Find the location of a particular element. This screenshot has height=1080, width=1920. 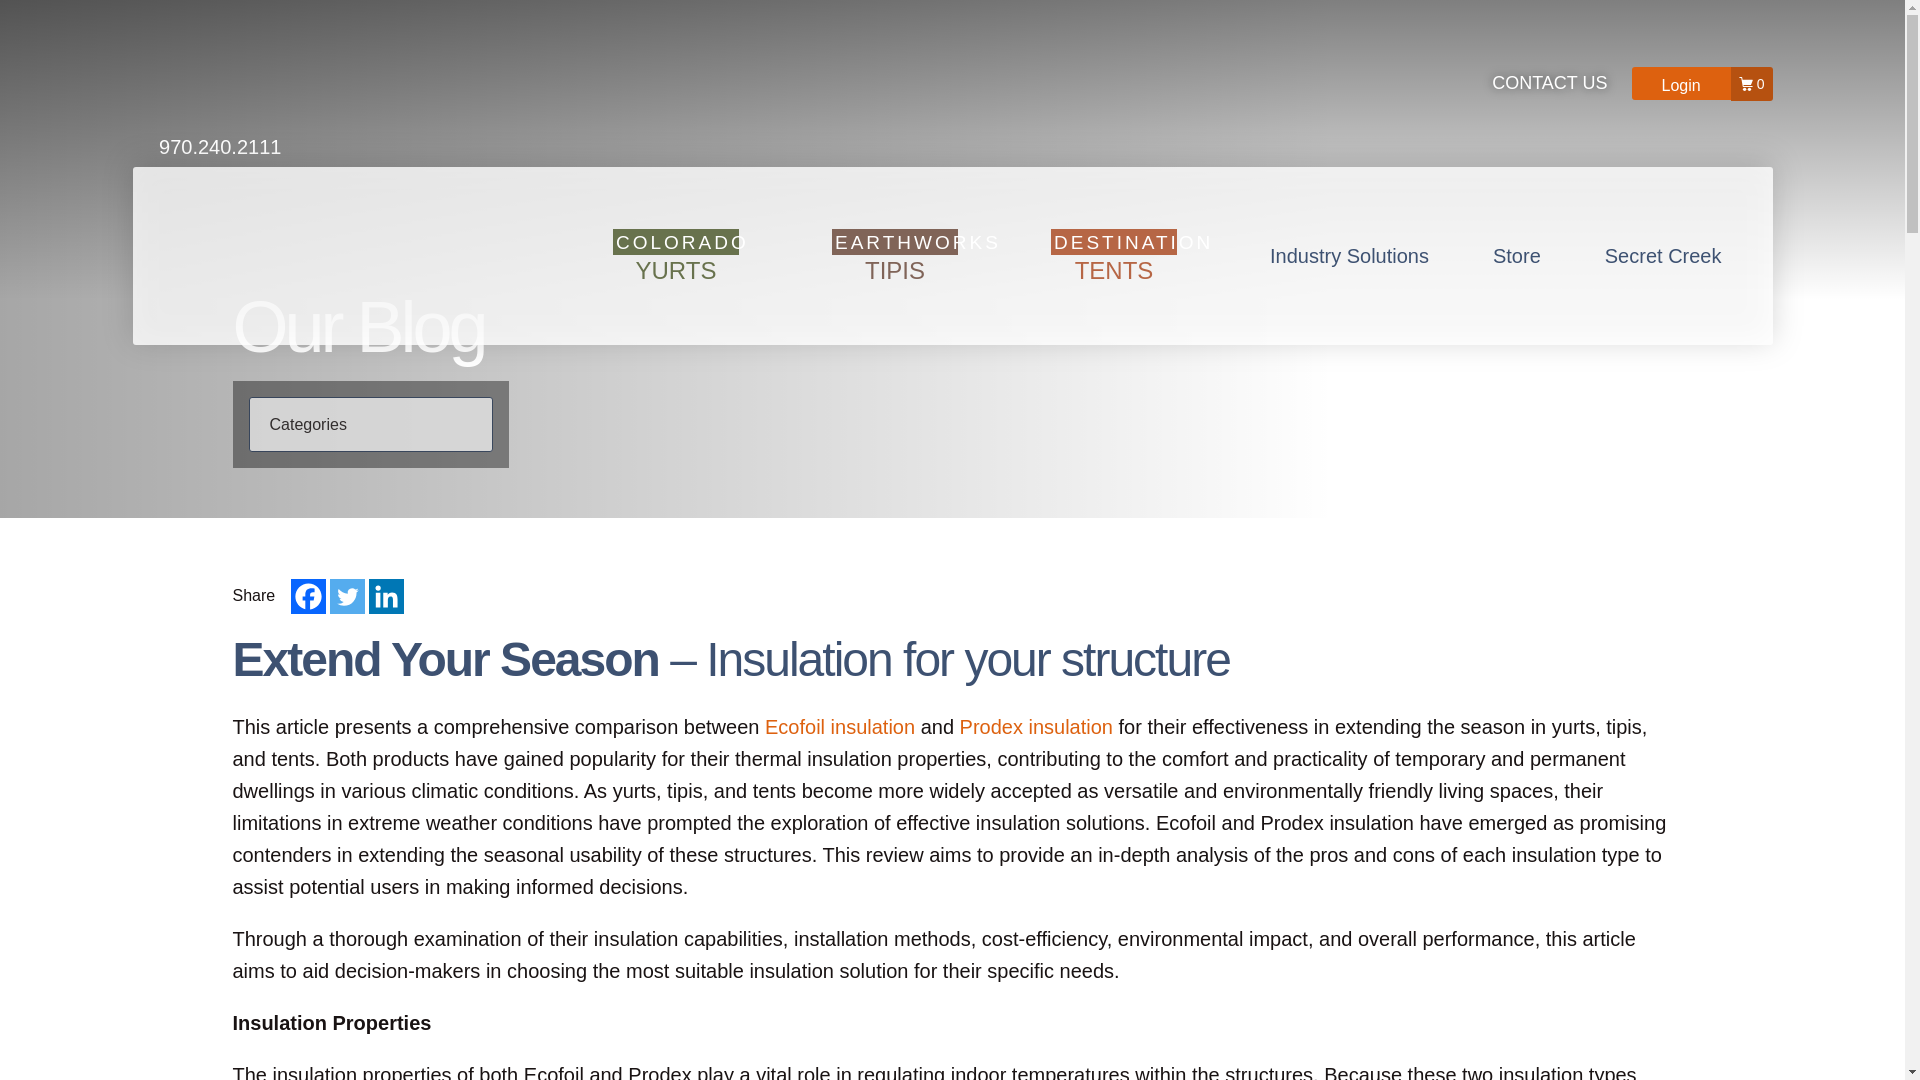

Facebook is located at coordinates (308, 596).